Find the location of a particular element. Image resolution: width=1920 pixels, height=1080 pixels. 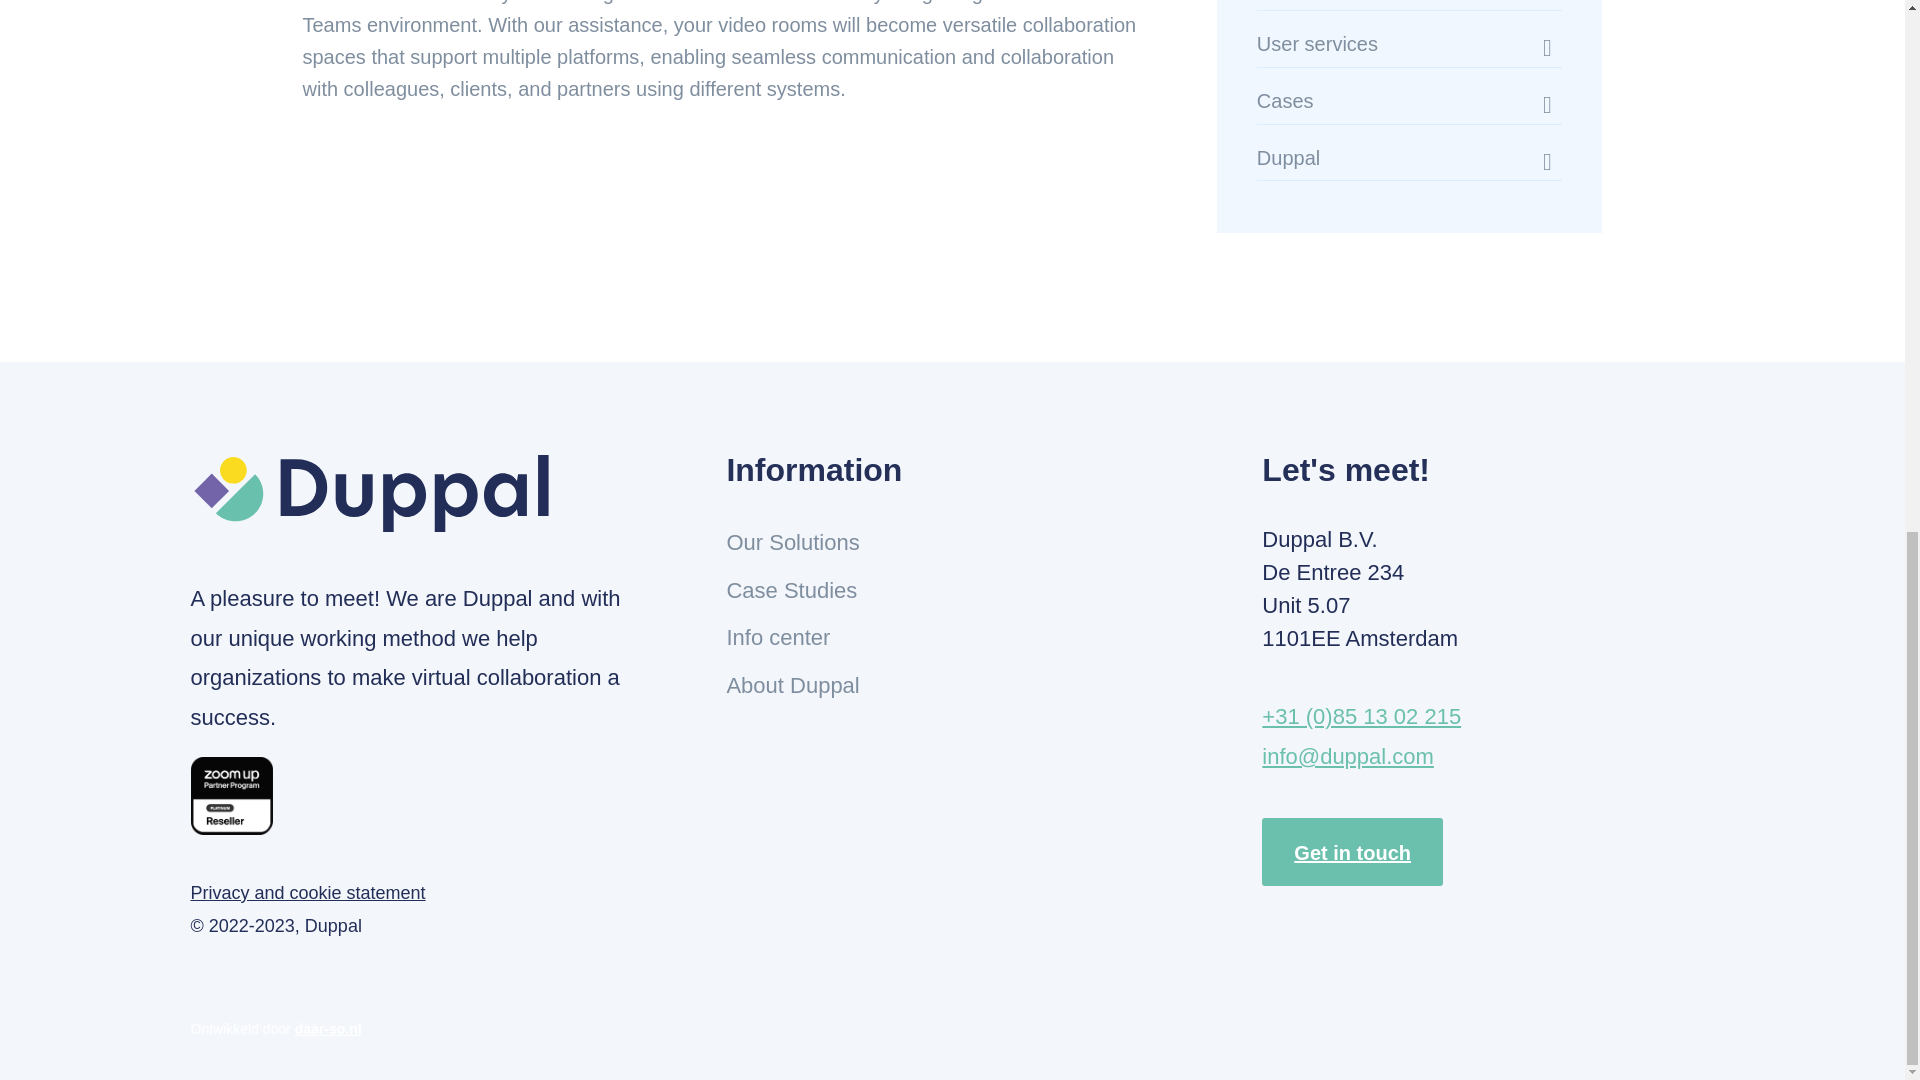

logo duppal-01 is located at coordinates (371, 493).